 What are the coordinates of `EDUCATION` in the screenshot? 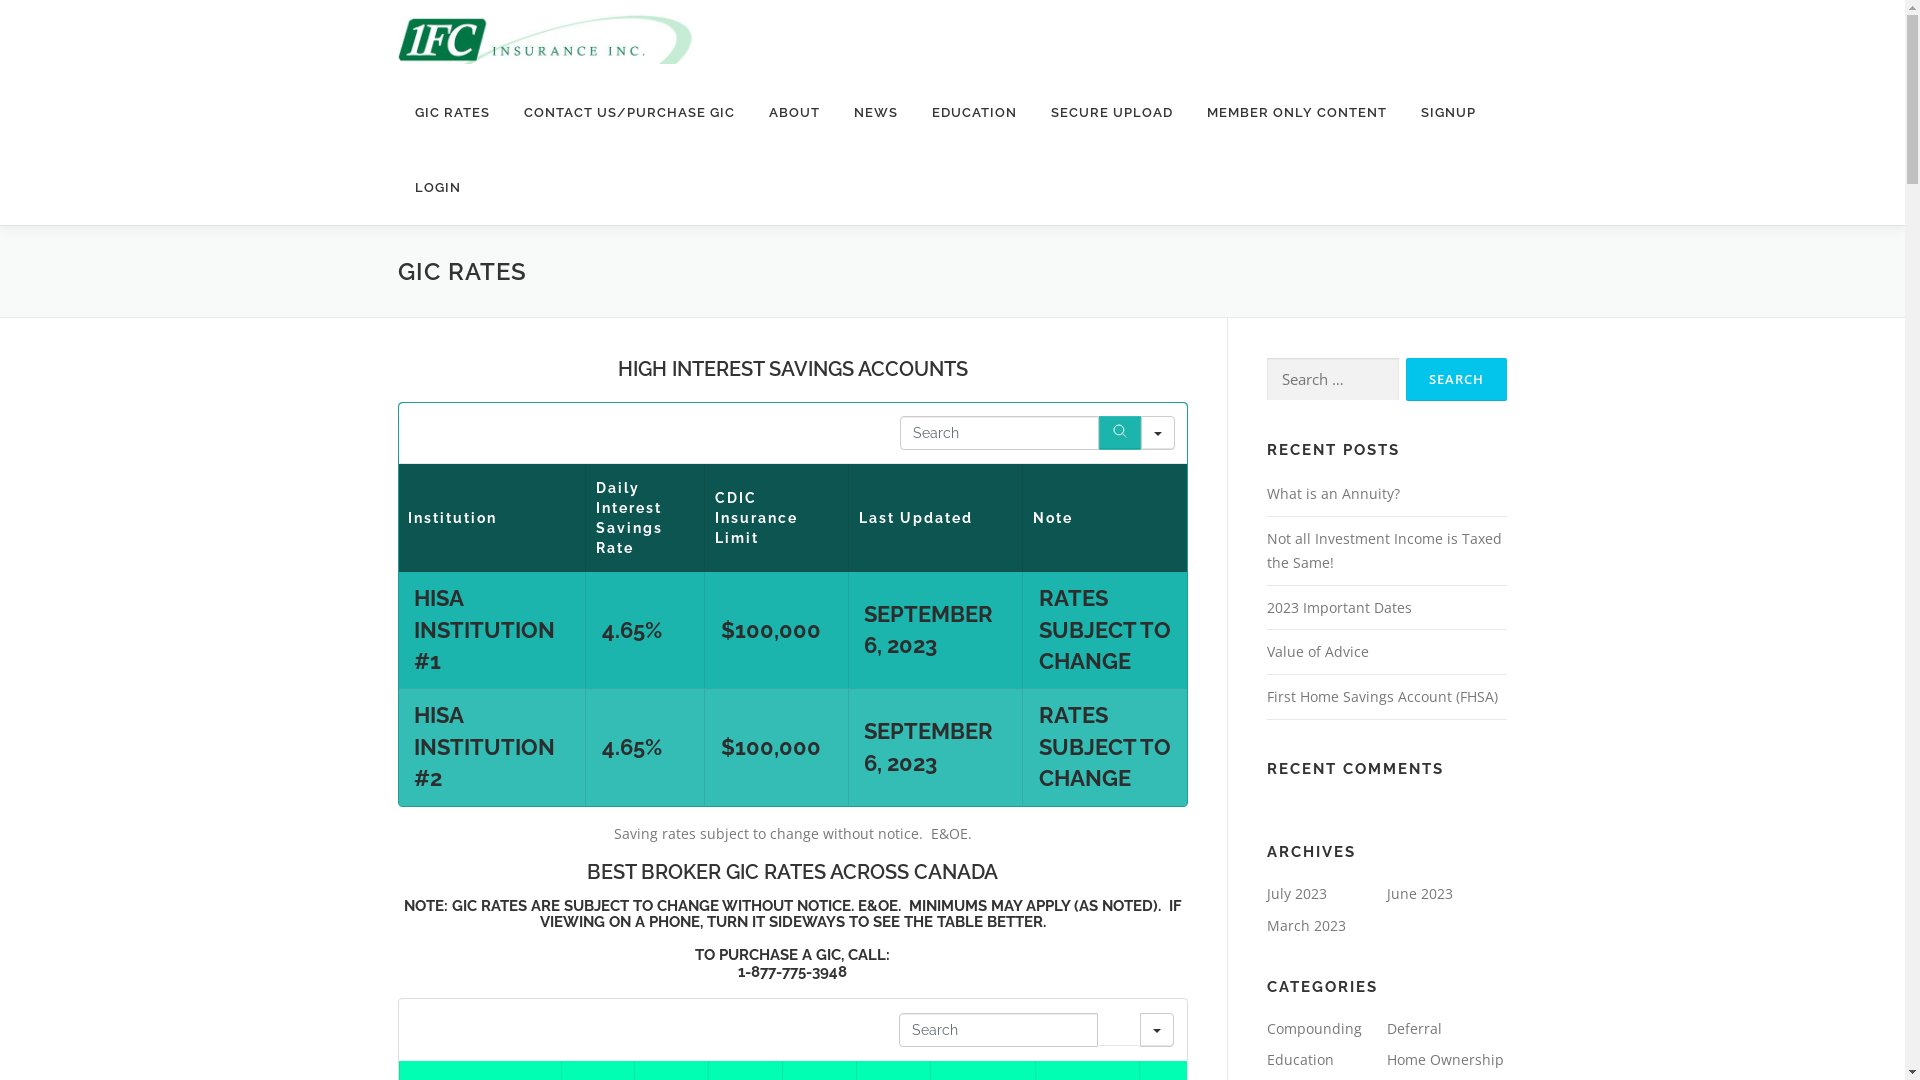 It's located at (974, 112).